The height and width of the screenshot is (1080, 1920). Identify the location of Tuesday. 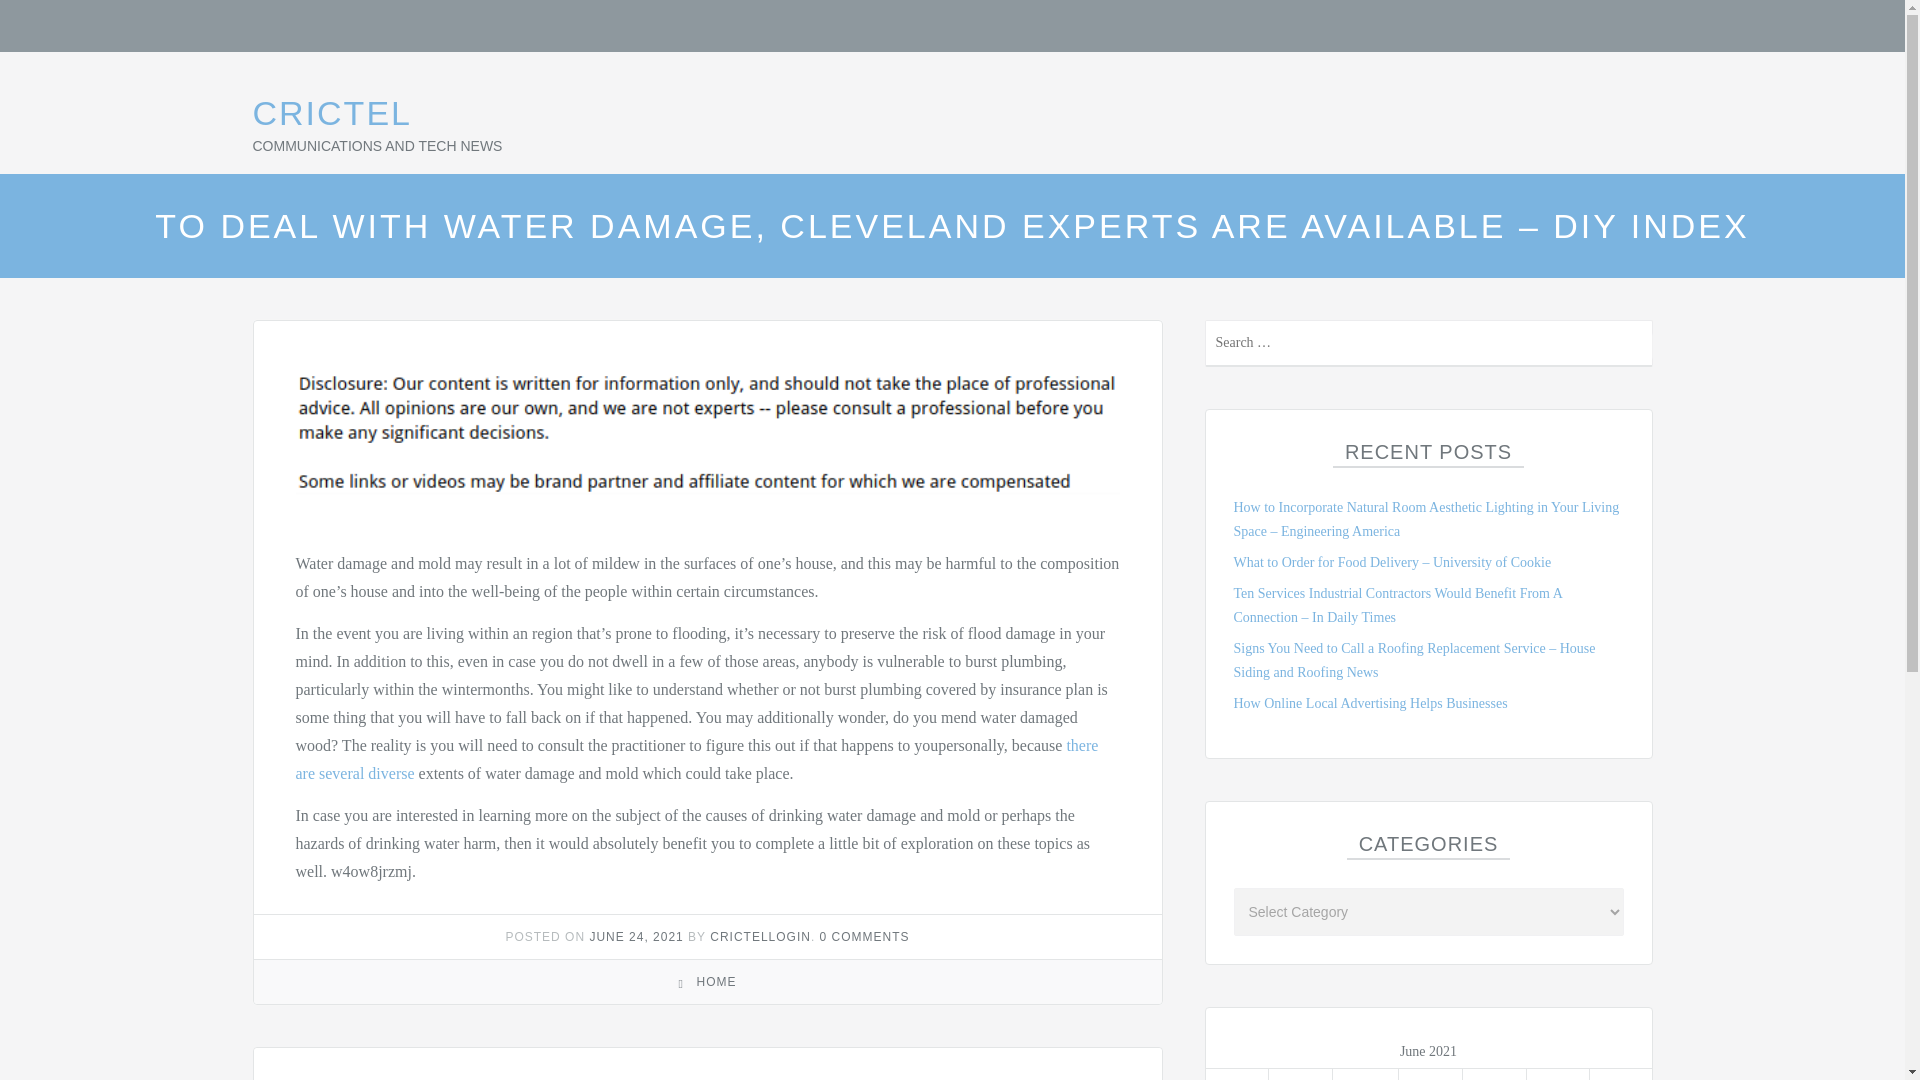
(1300, 1074).